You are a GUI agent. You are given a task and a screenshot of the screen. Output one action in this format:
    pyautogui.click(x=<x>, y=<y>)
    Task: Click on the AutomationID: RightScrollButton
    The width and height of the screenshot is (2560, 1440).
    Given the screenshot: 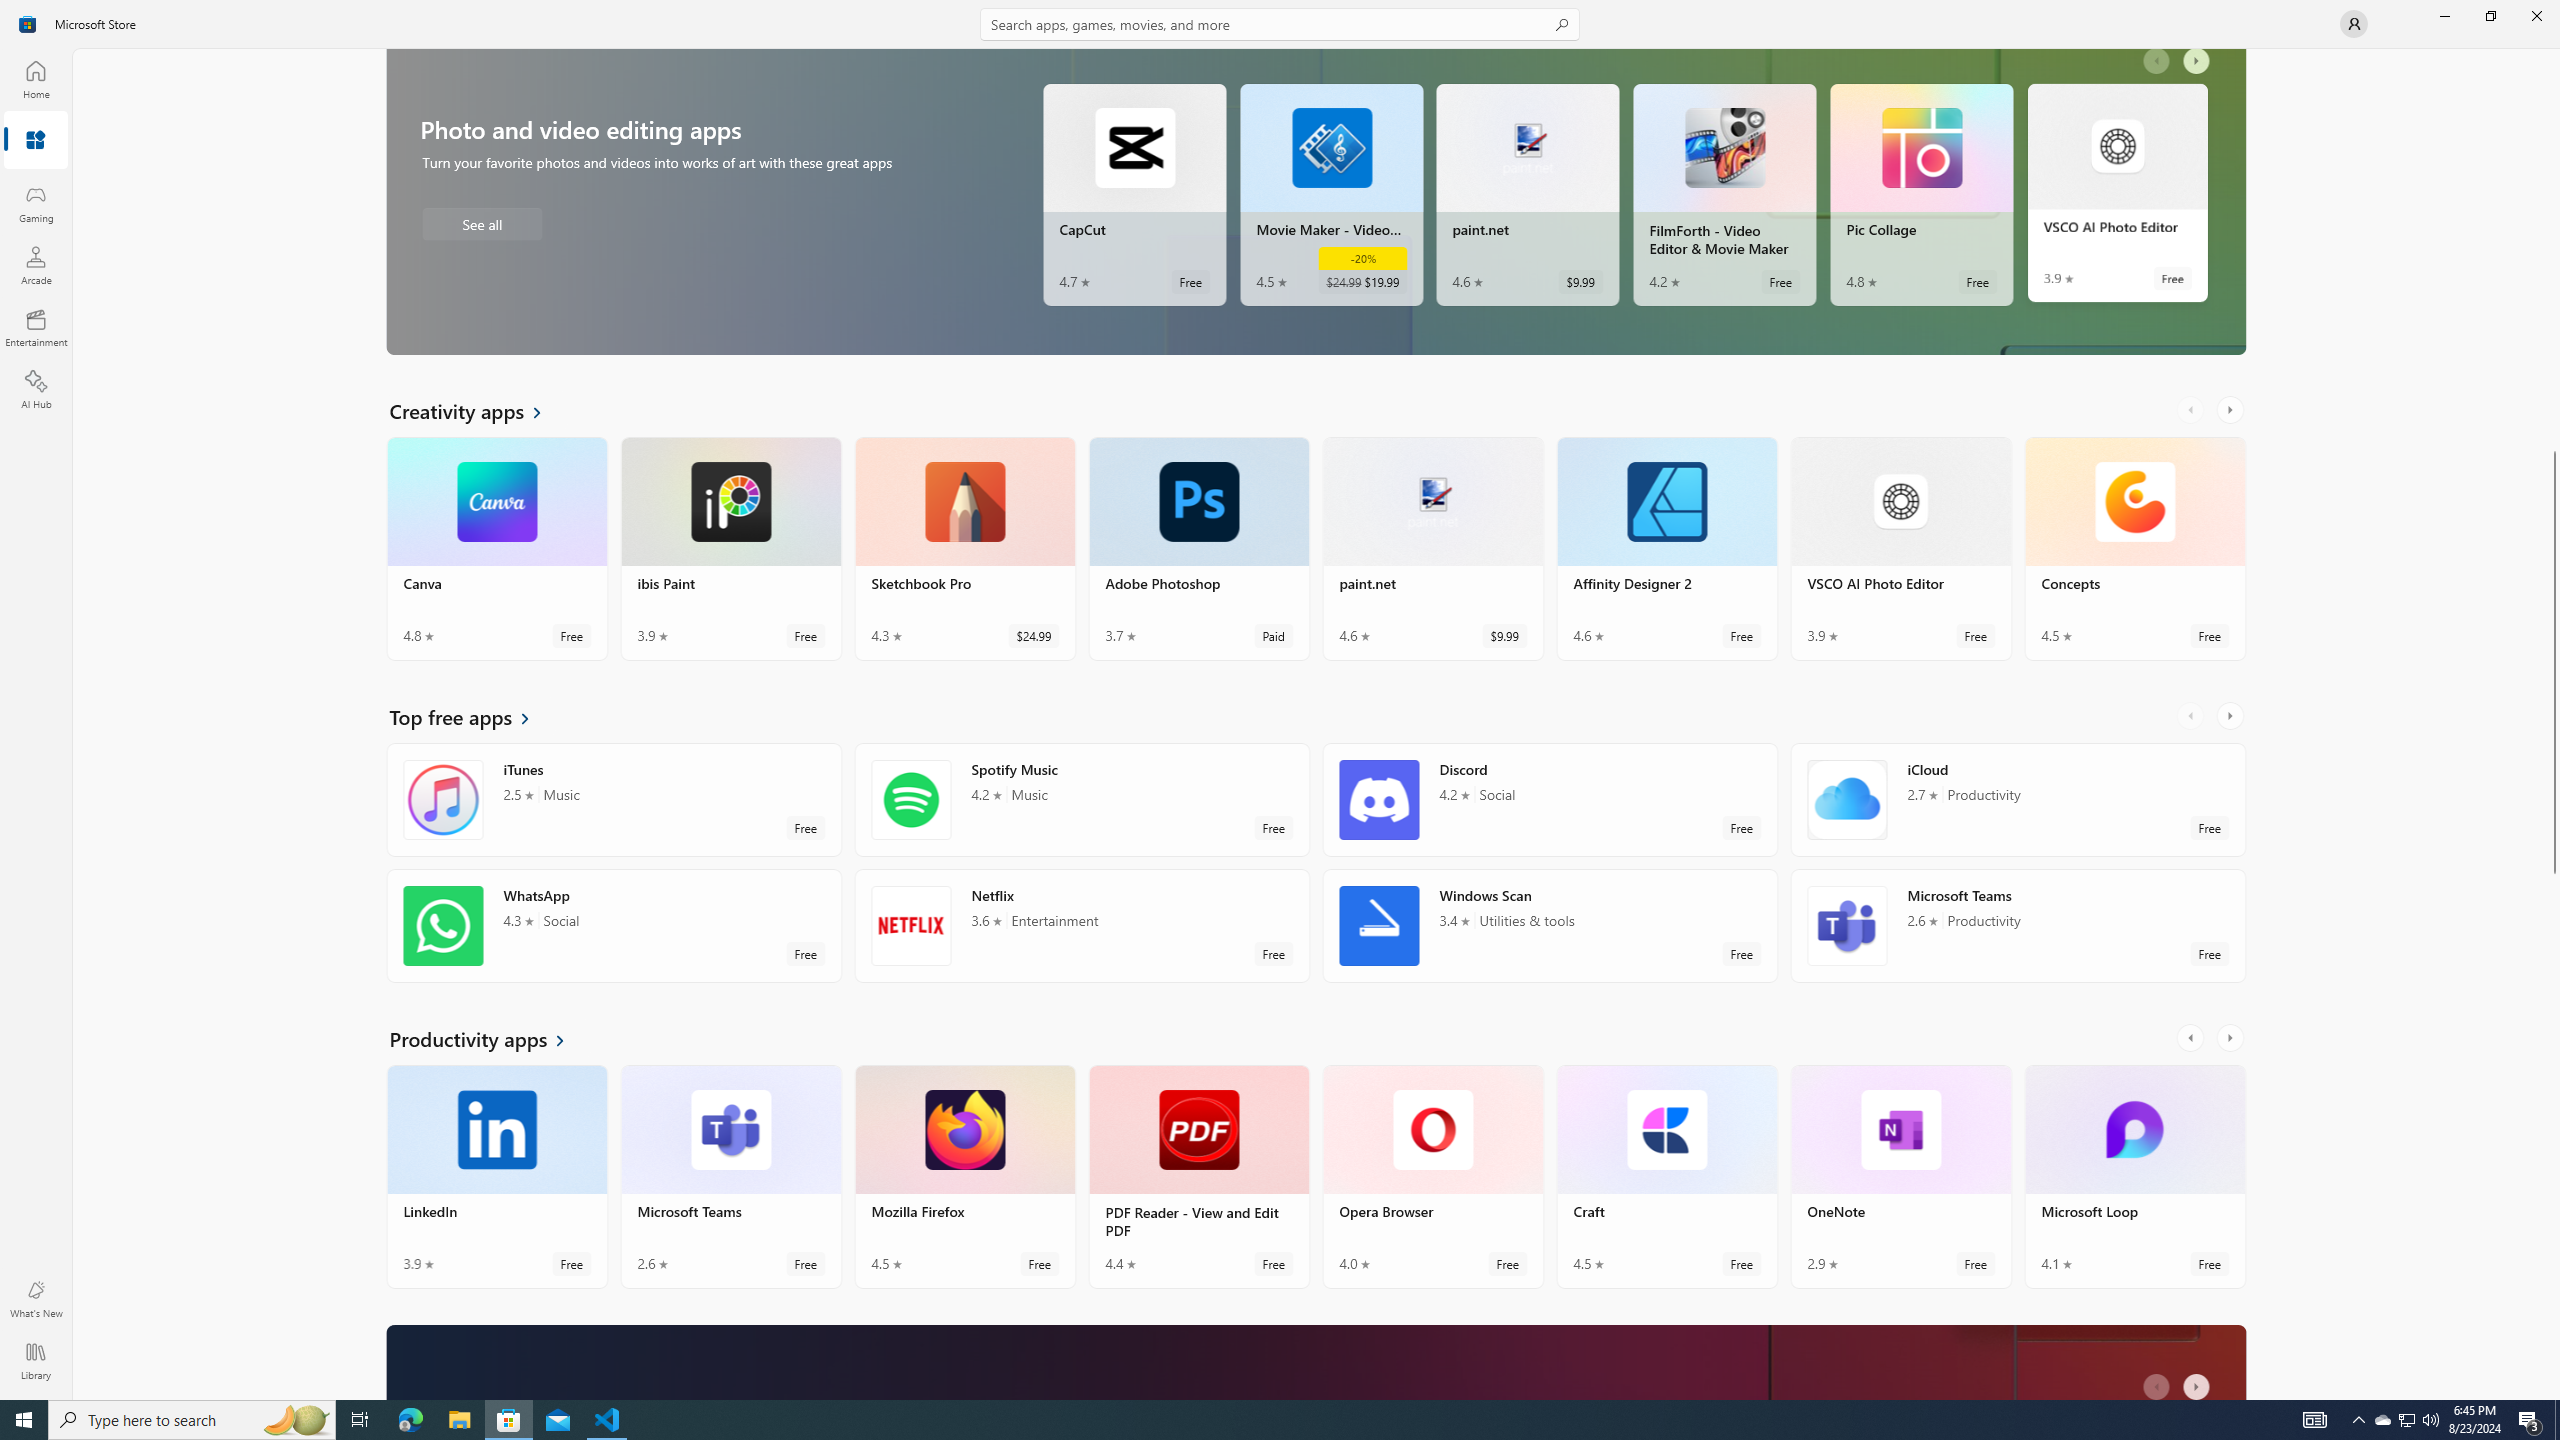 What is the action you would take?
    pyautogui.click(x=2199, y=1380)
    